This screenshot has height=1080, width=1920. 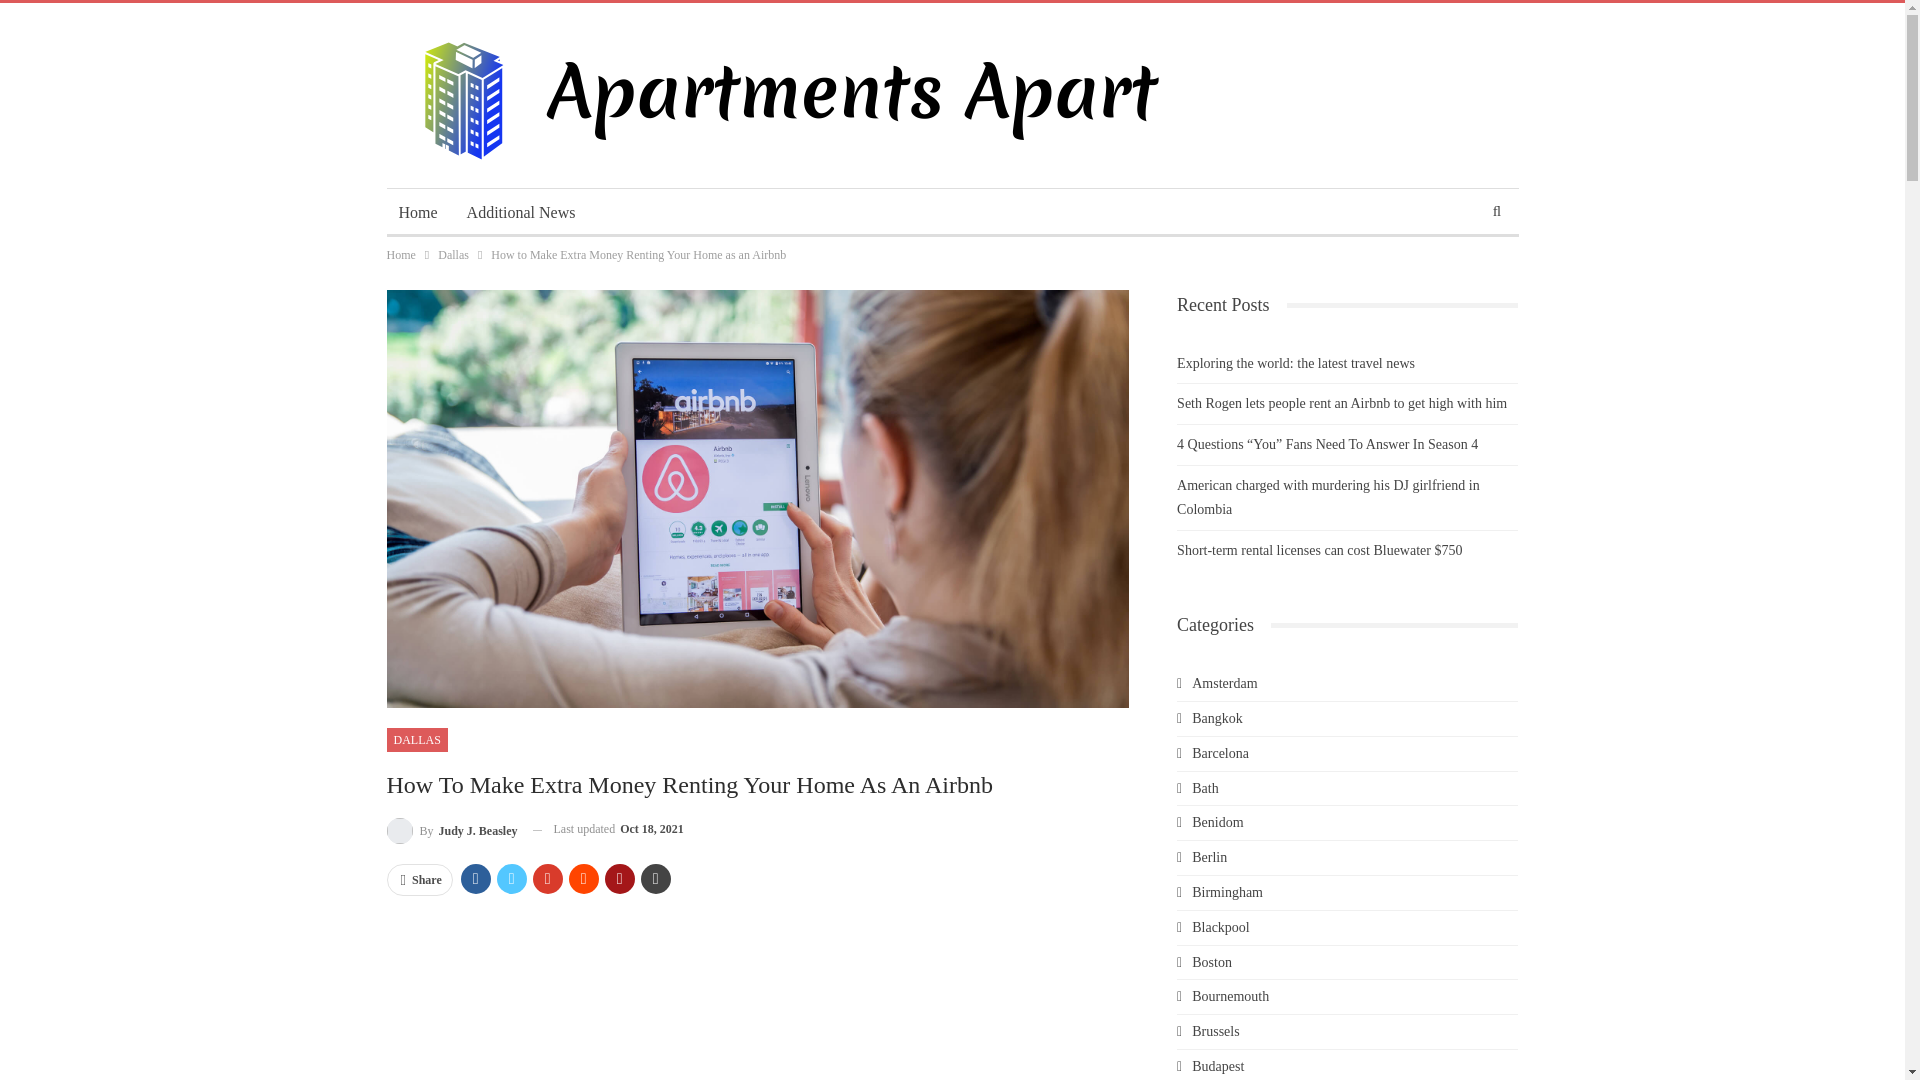 What do you see at coordinates (521, 212) in the screenshot?
I see `Additional News` at bounding box center [521, 212].